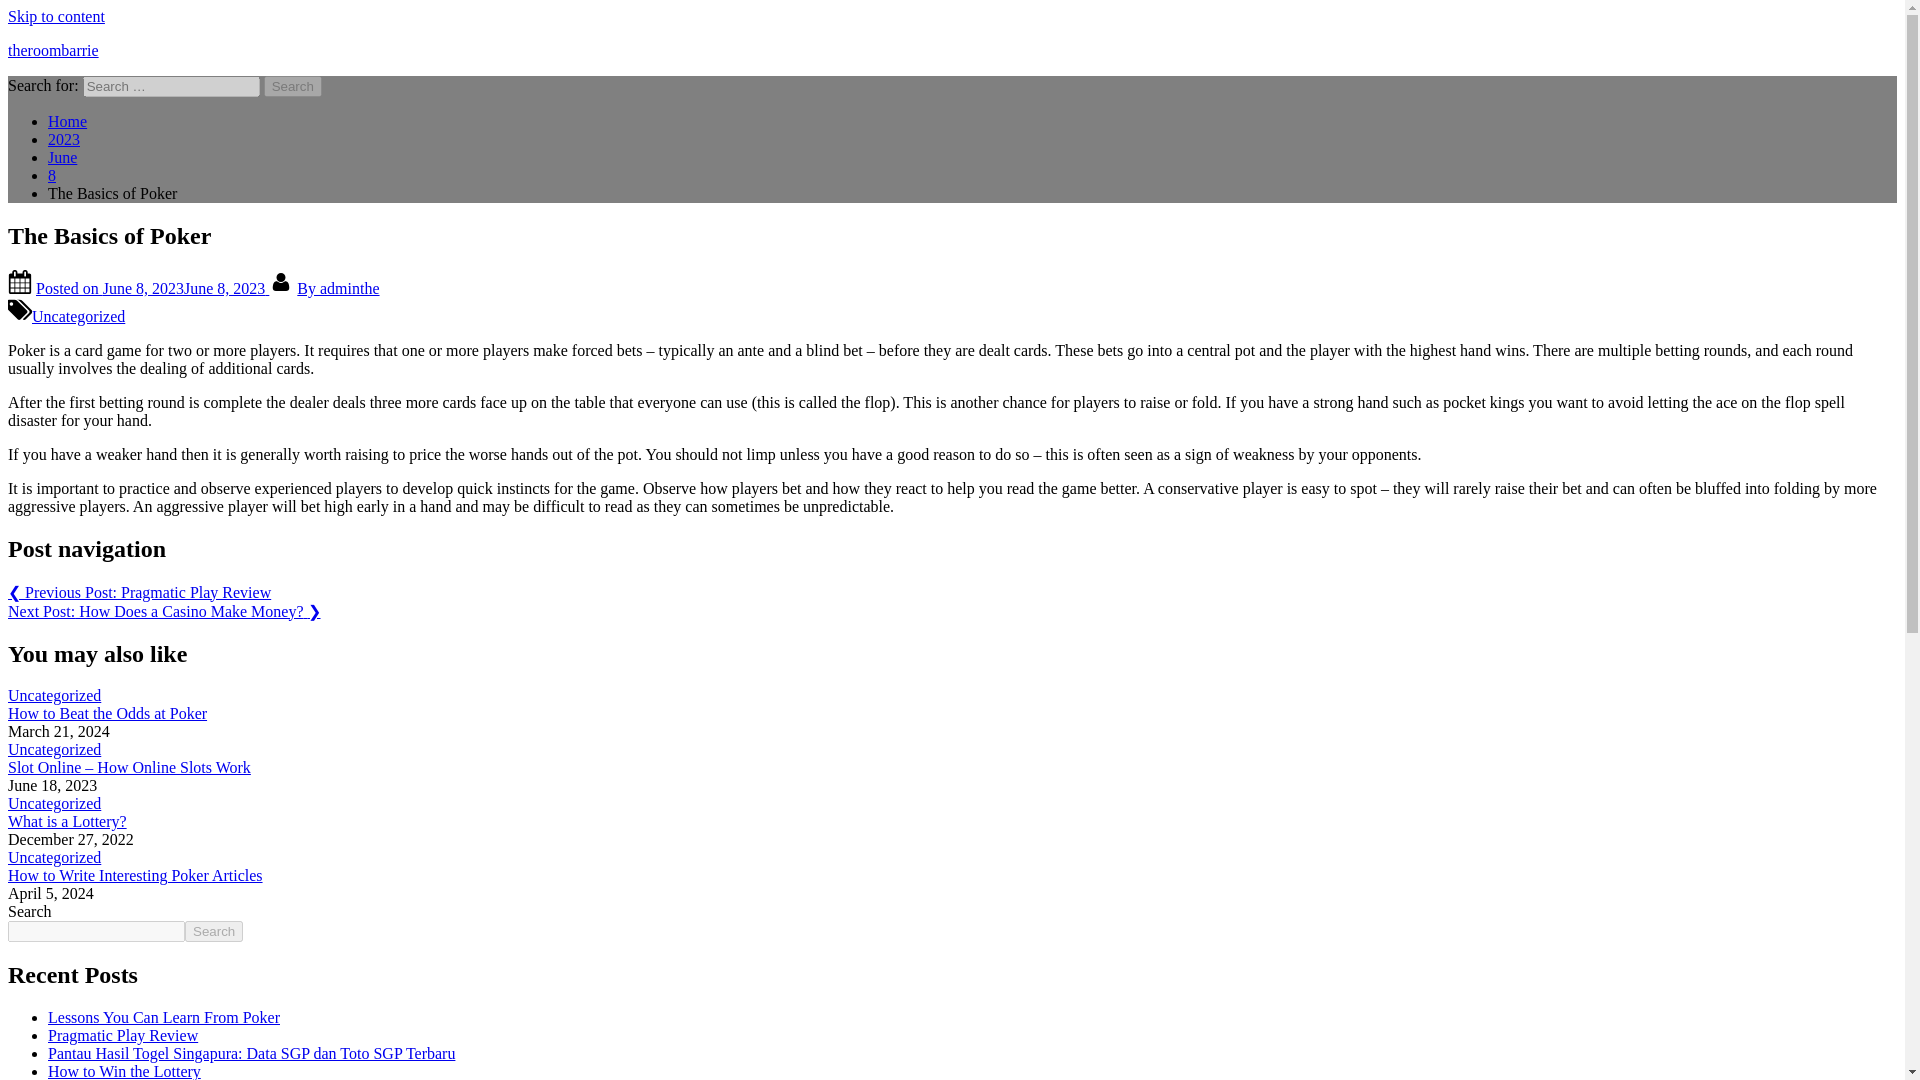 The width and height of the screenshot is (1920, 1080). What do you see at coordinates (107, 714) in the screenshot?
I see `How to Beat the Odds at Poker` at bounding box center [107, 714].